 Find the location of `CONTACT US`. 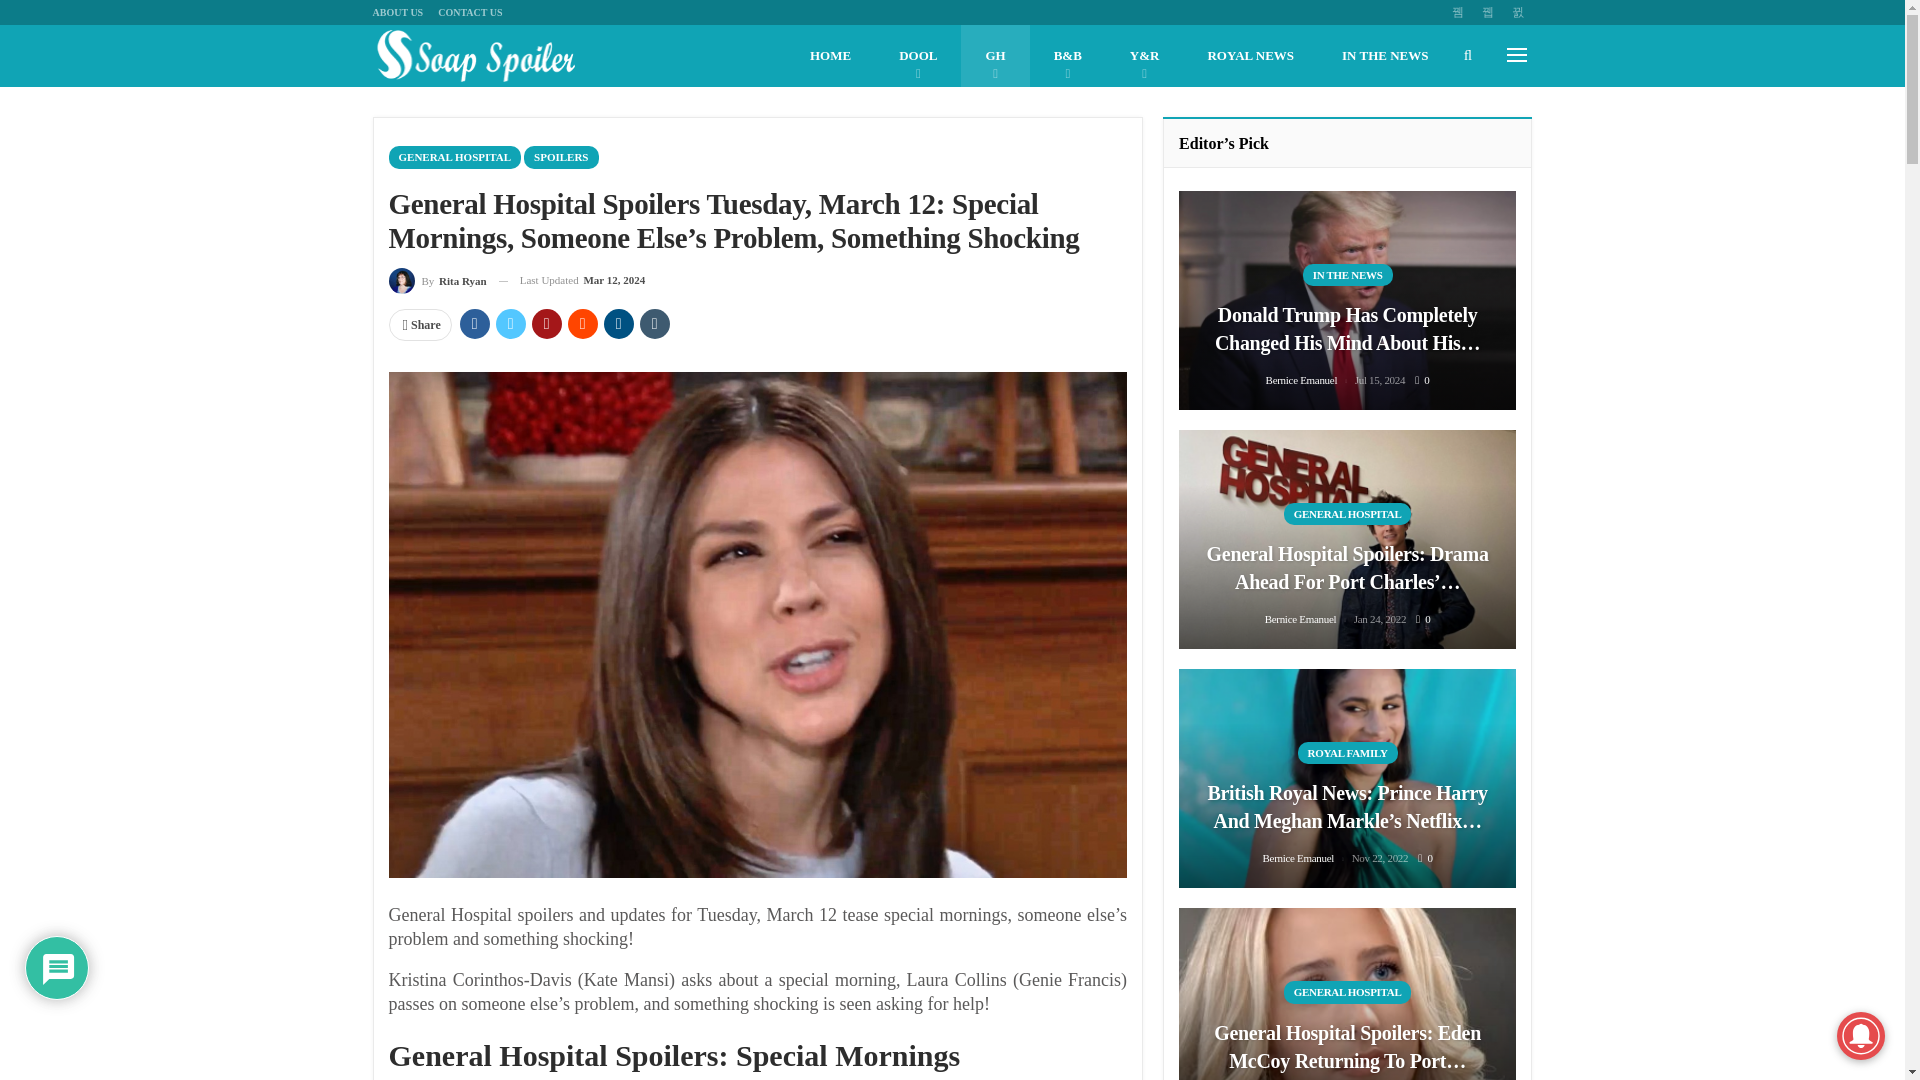

CONTACT US is located at coordinates (469, 12).